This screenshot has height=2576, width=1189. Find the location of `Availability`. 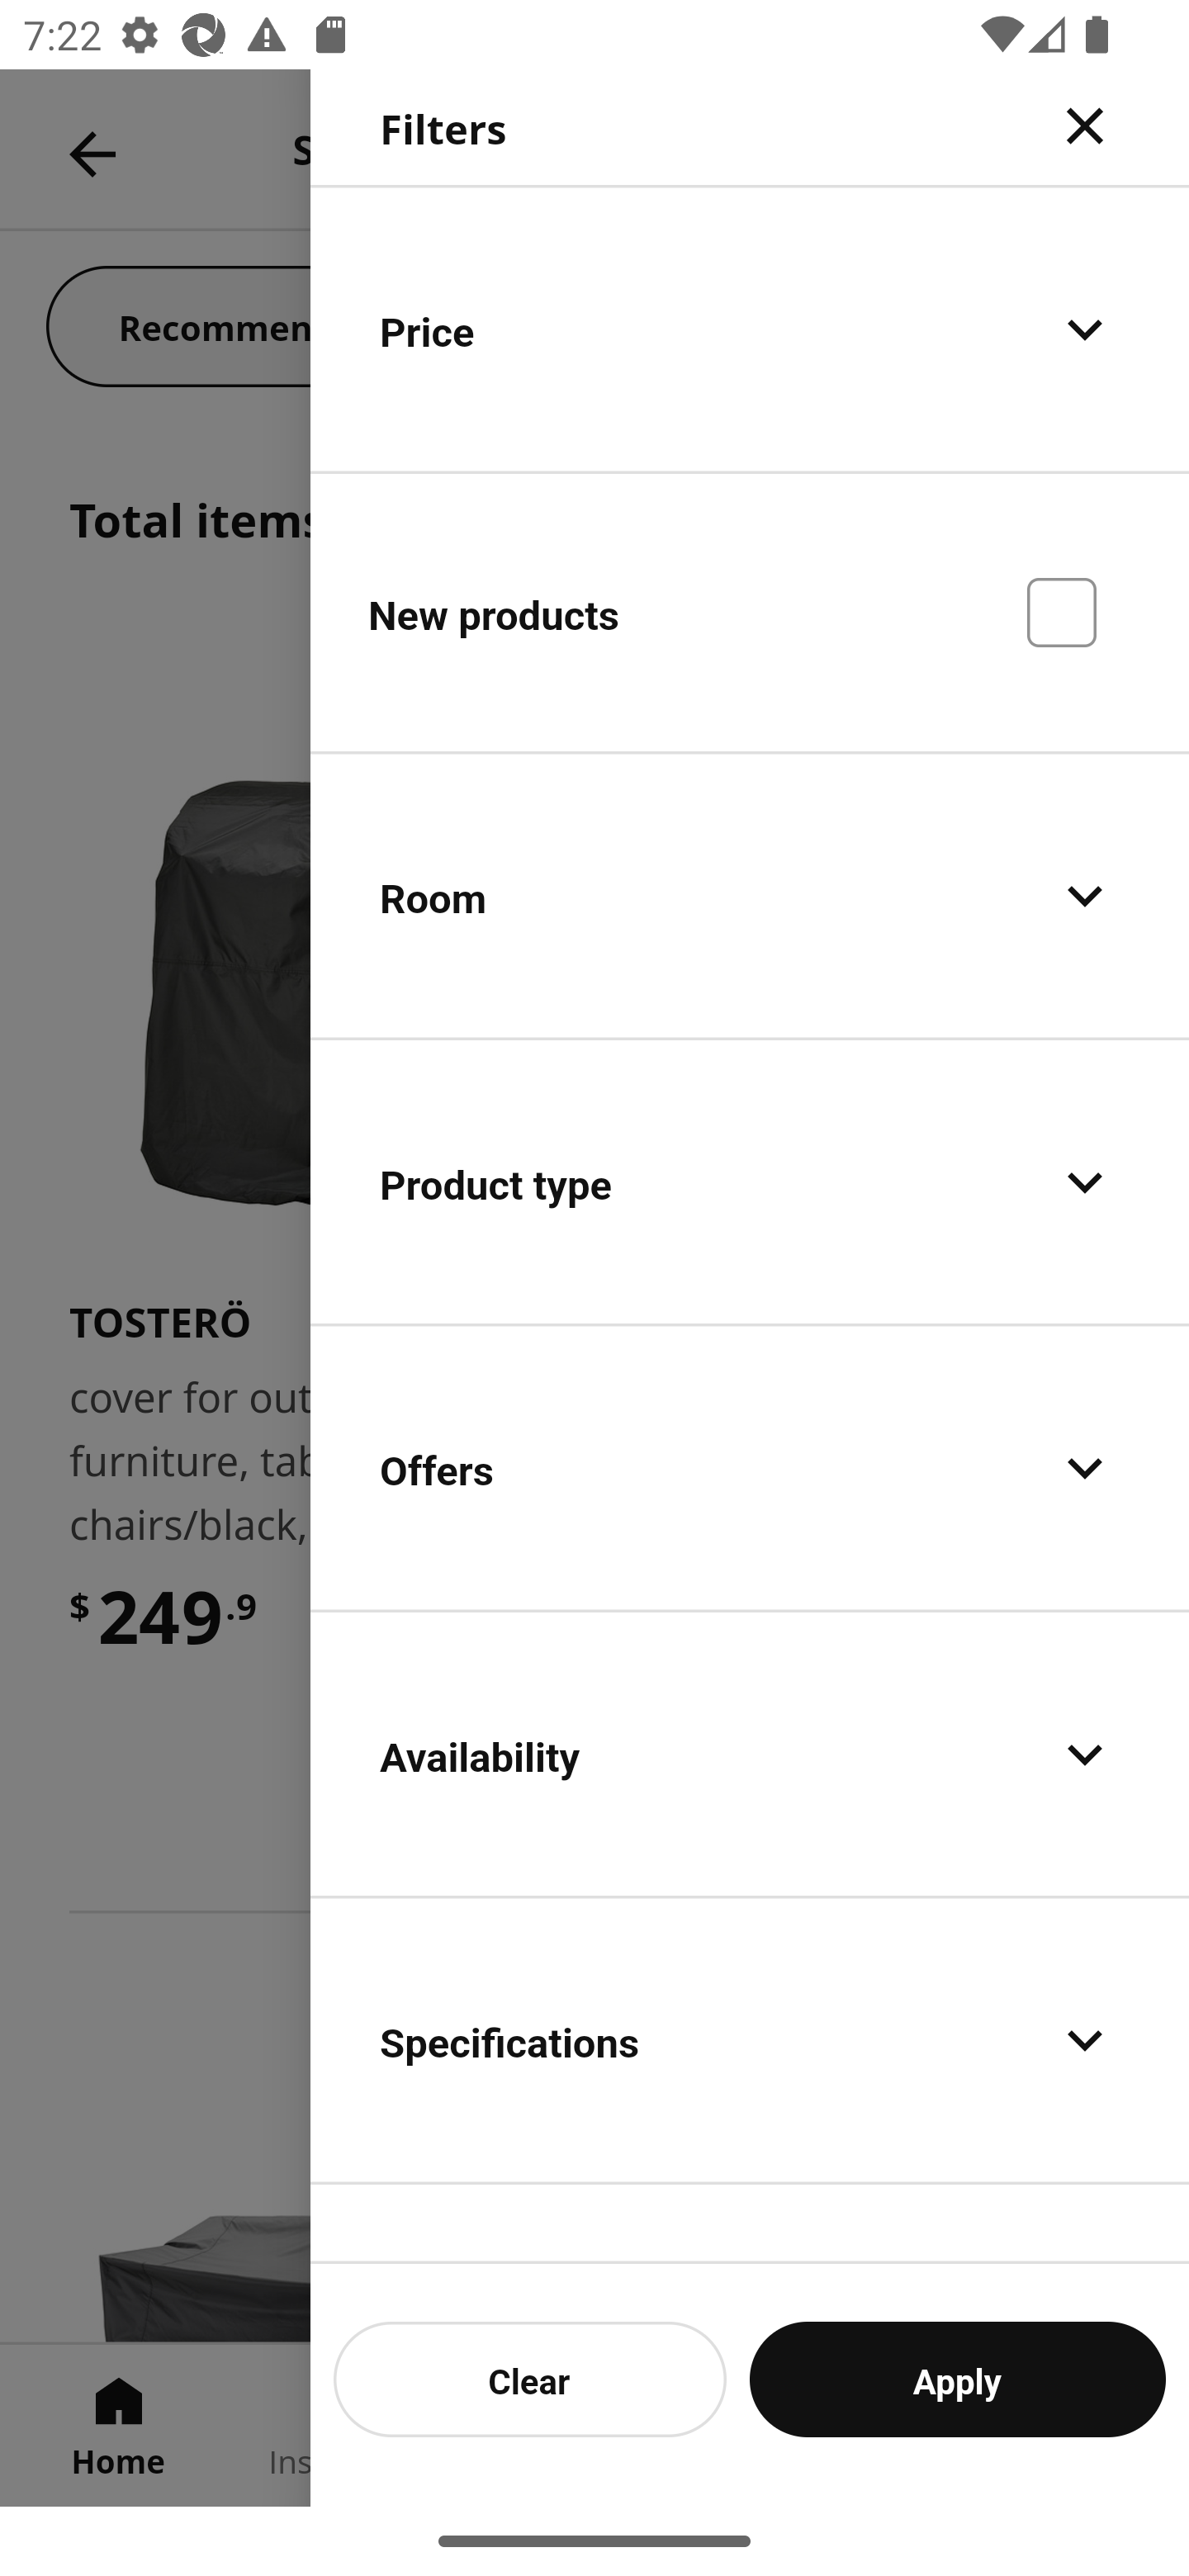

Availability is located at coordinates (750, 1754).